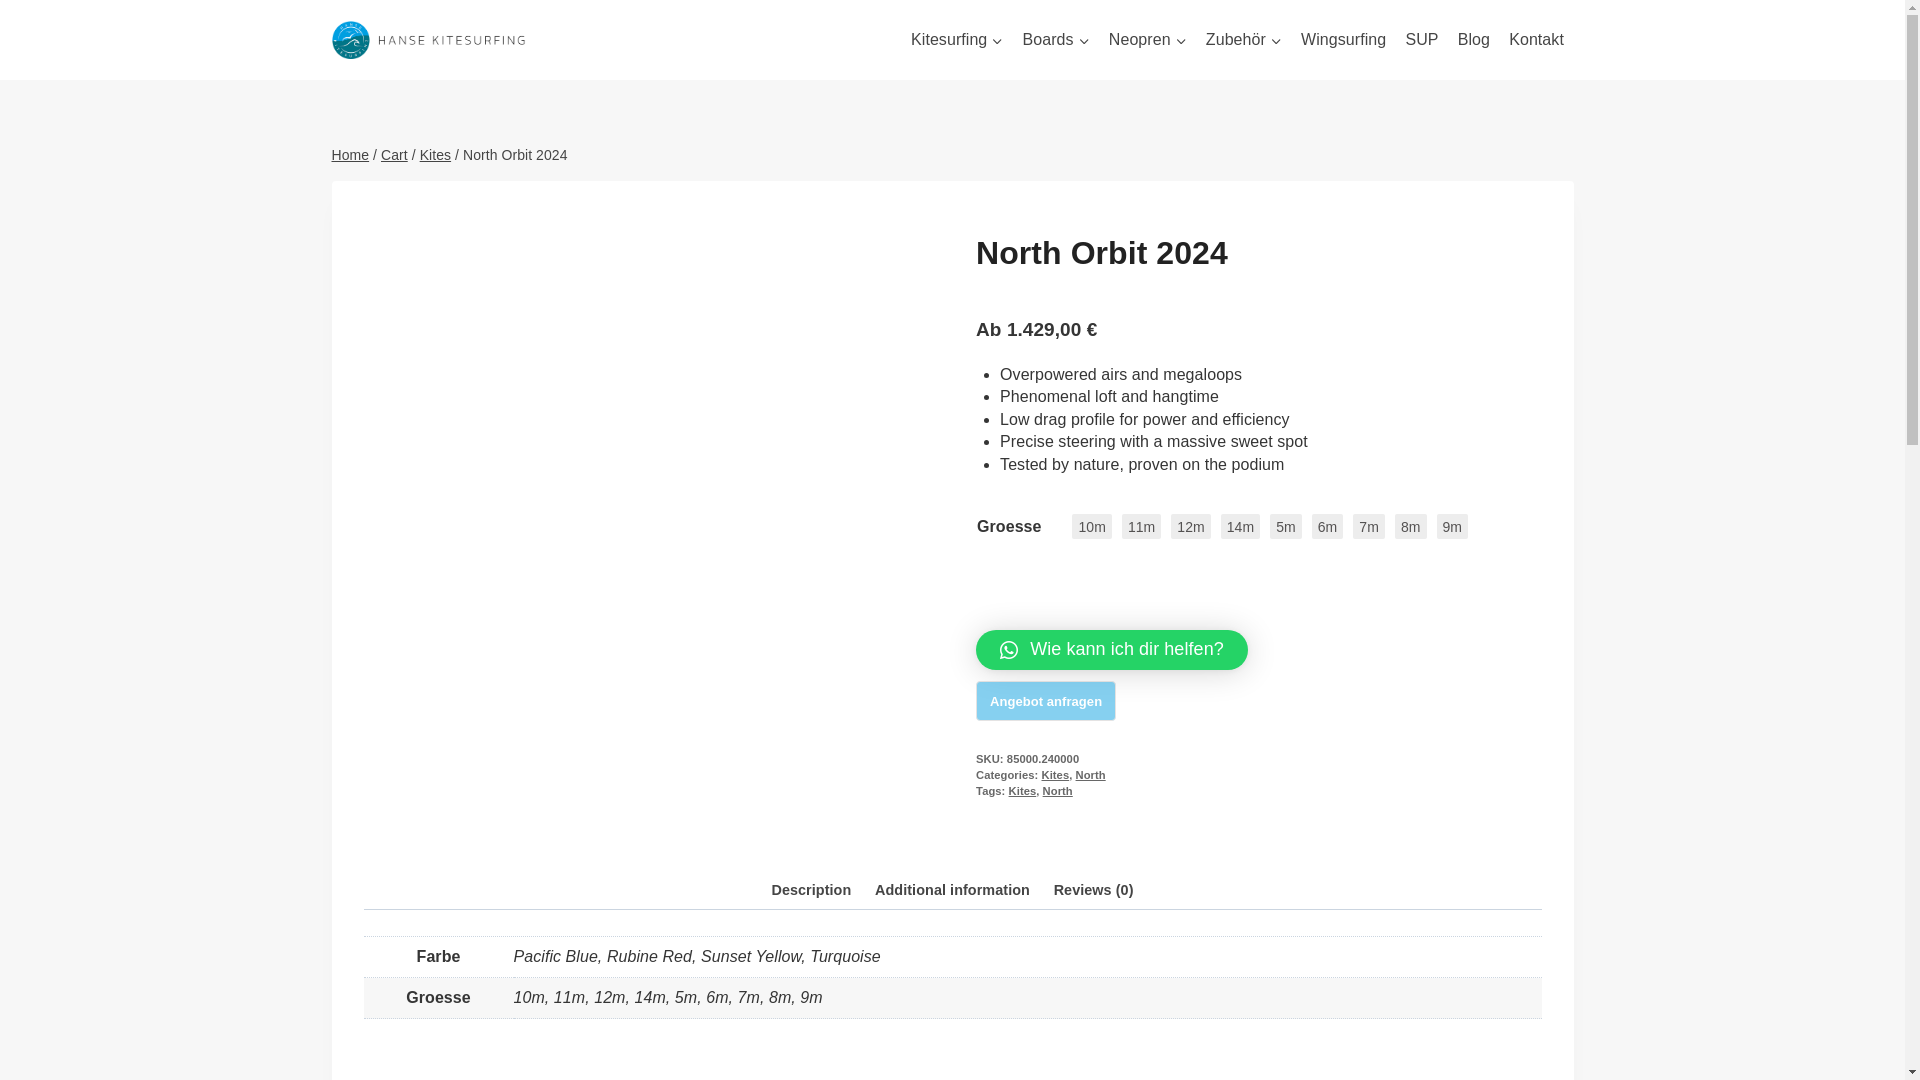 This screenshot has height=1080, width=1920. What do you see at coordinates (1058, 791) in the screenshot?
I see `North` at bounding box center [1058, 791].